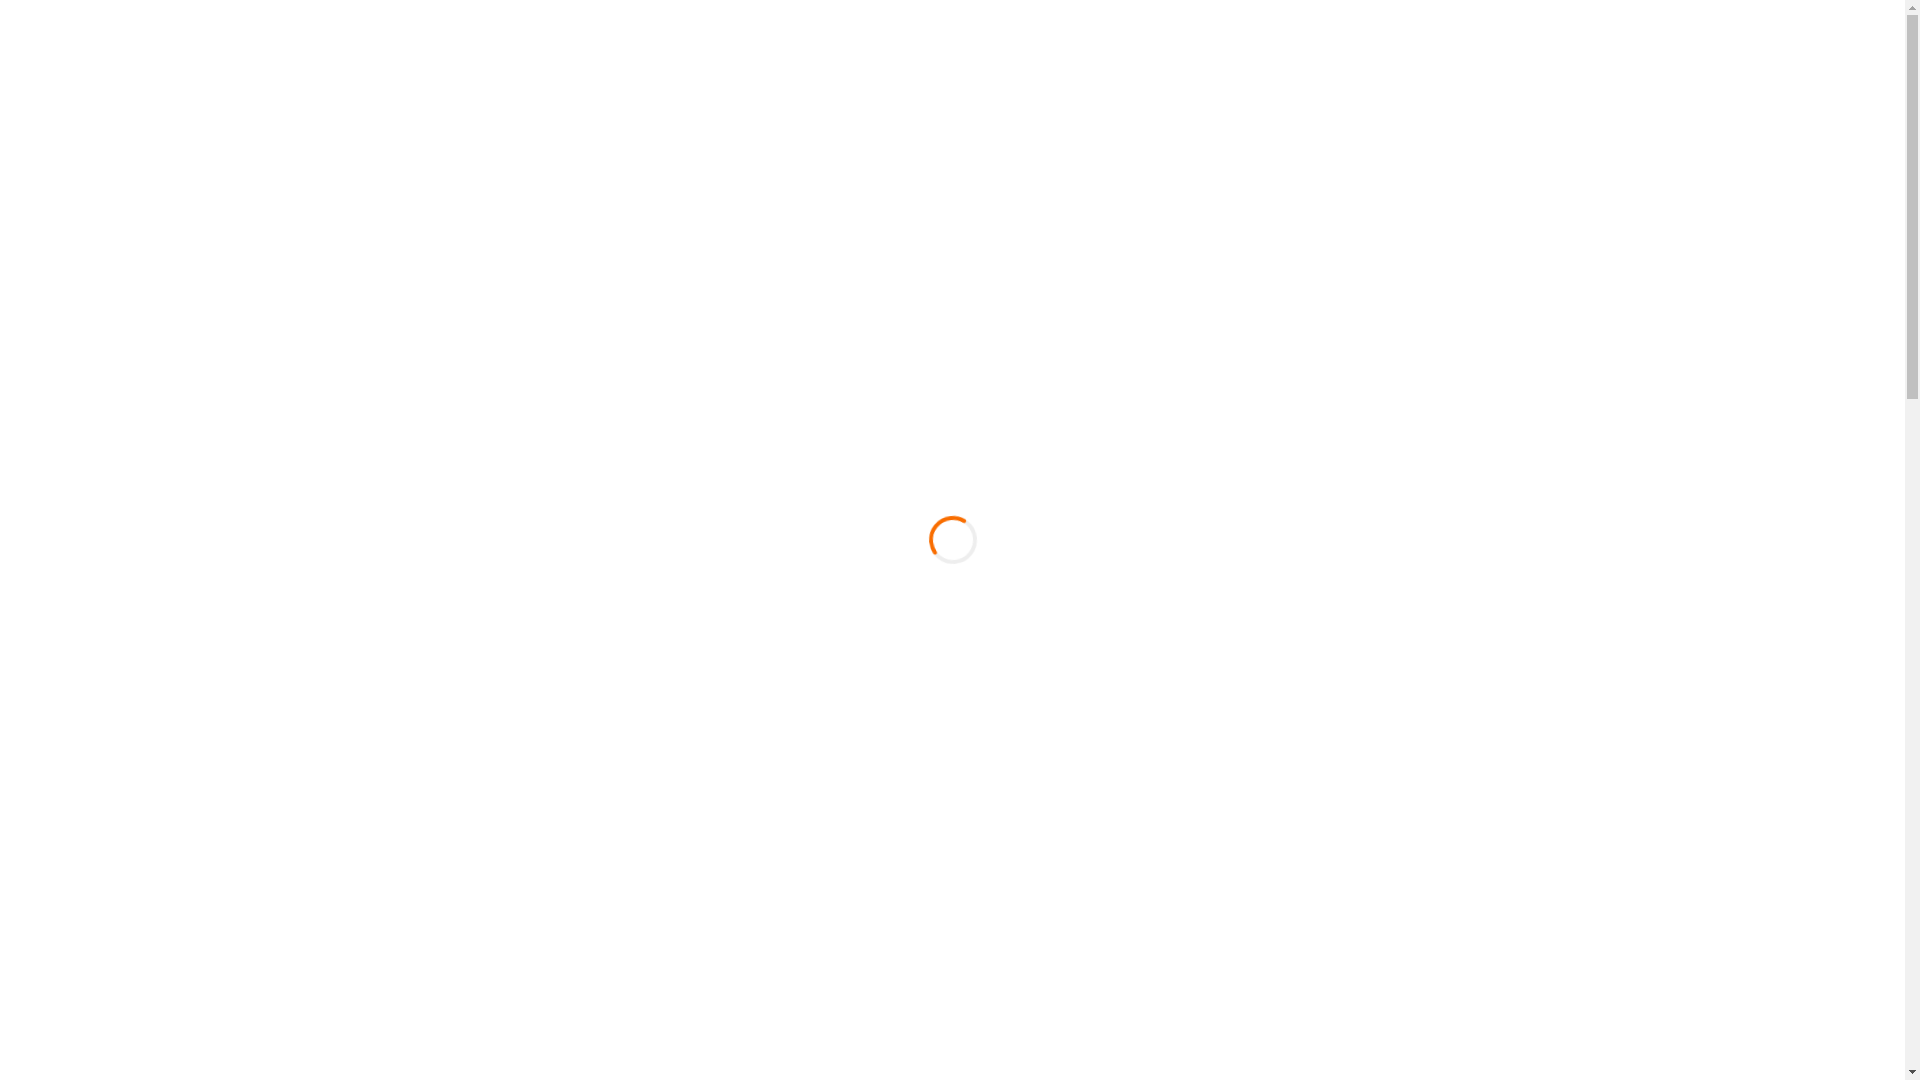 Image resolution: width=1920 pixels, height=1080 pixels. Describe the element at coordinates (136, 36) in the screenshot. I see `MANNIX LIBRARY` at that location.